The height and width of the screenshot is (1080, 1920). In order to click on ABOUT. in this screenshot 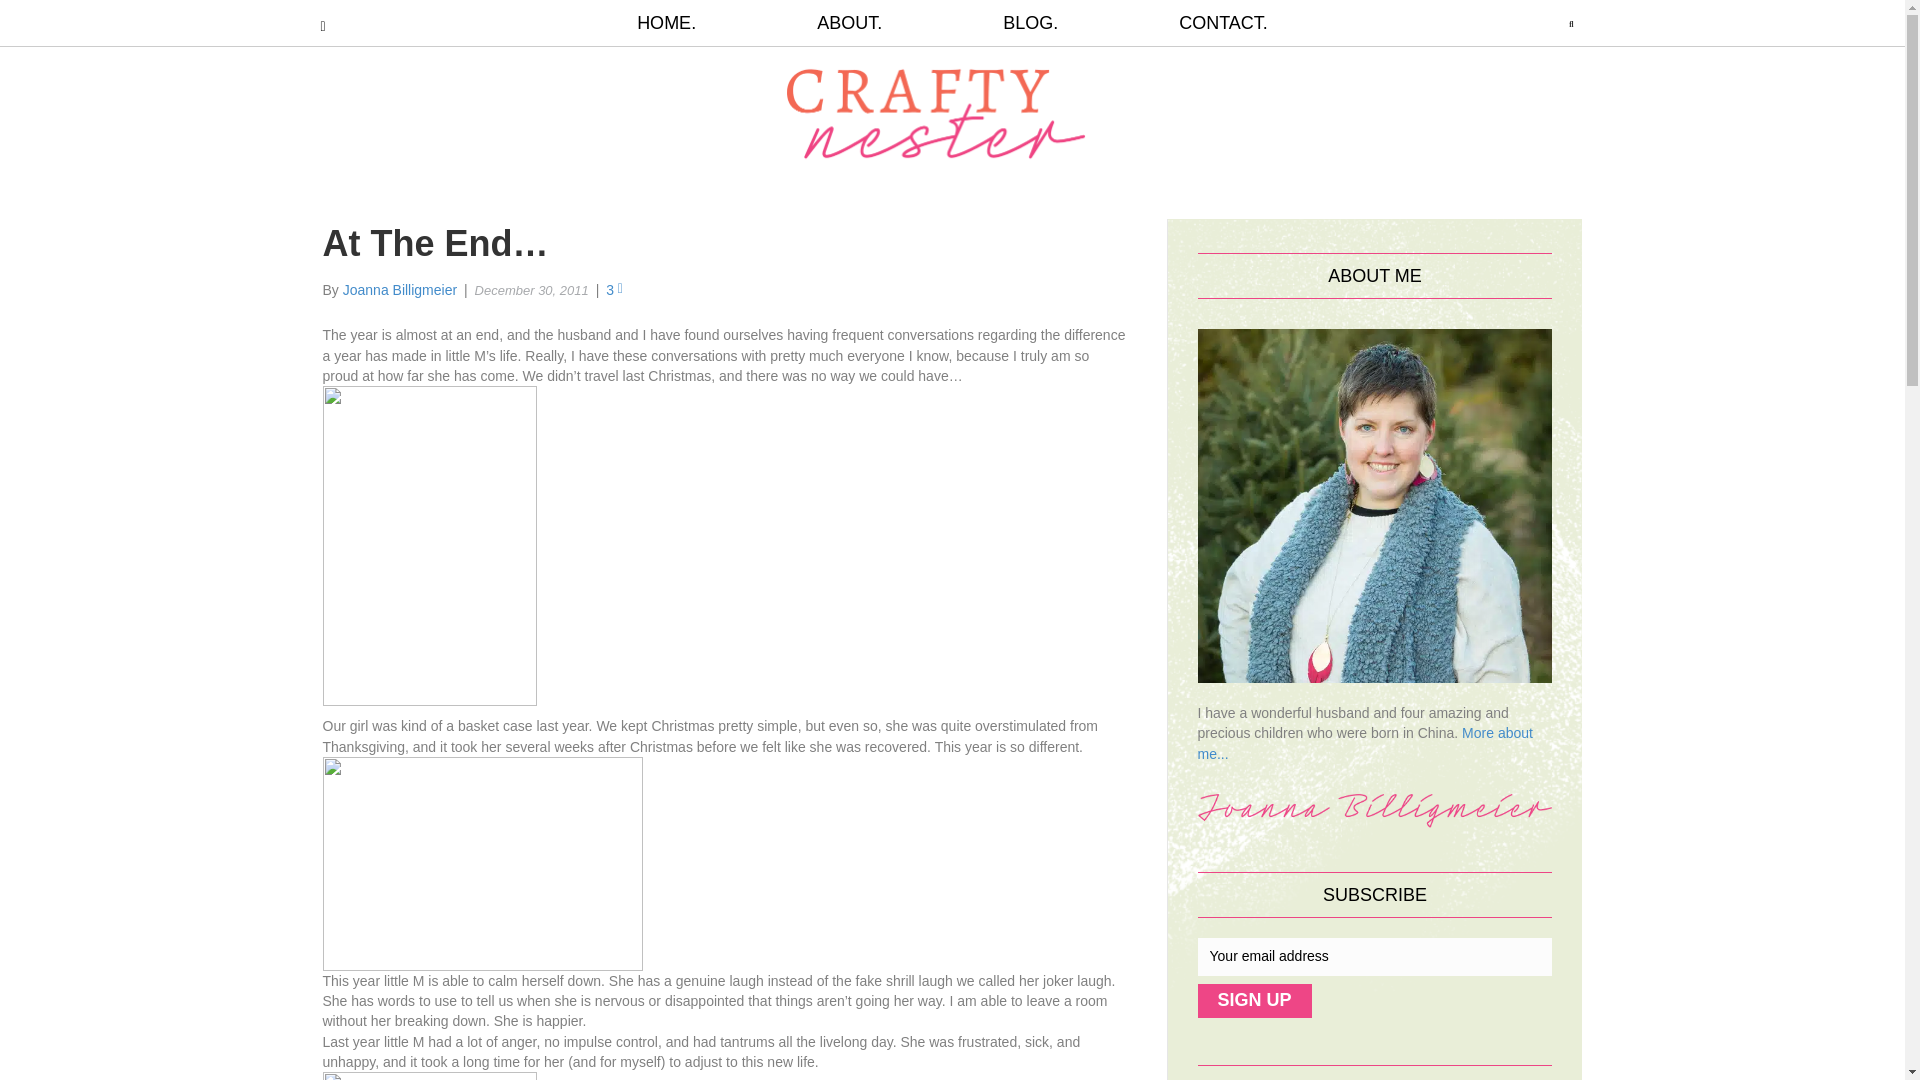, I will do `click(849, 23)`.